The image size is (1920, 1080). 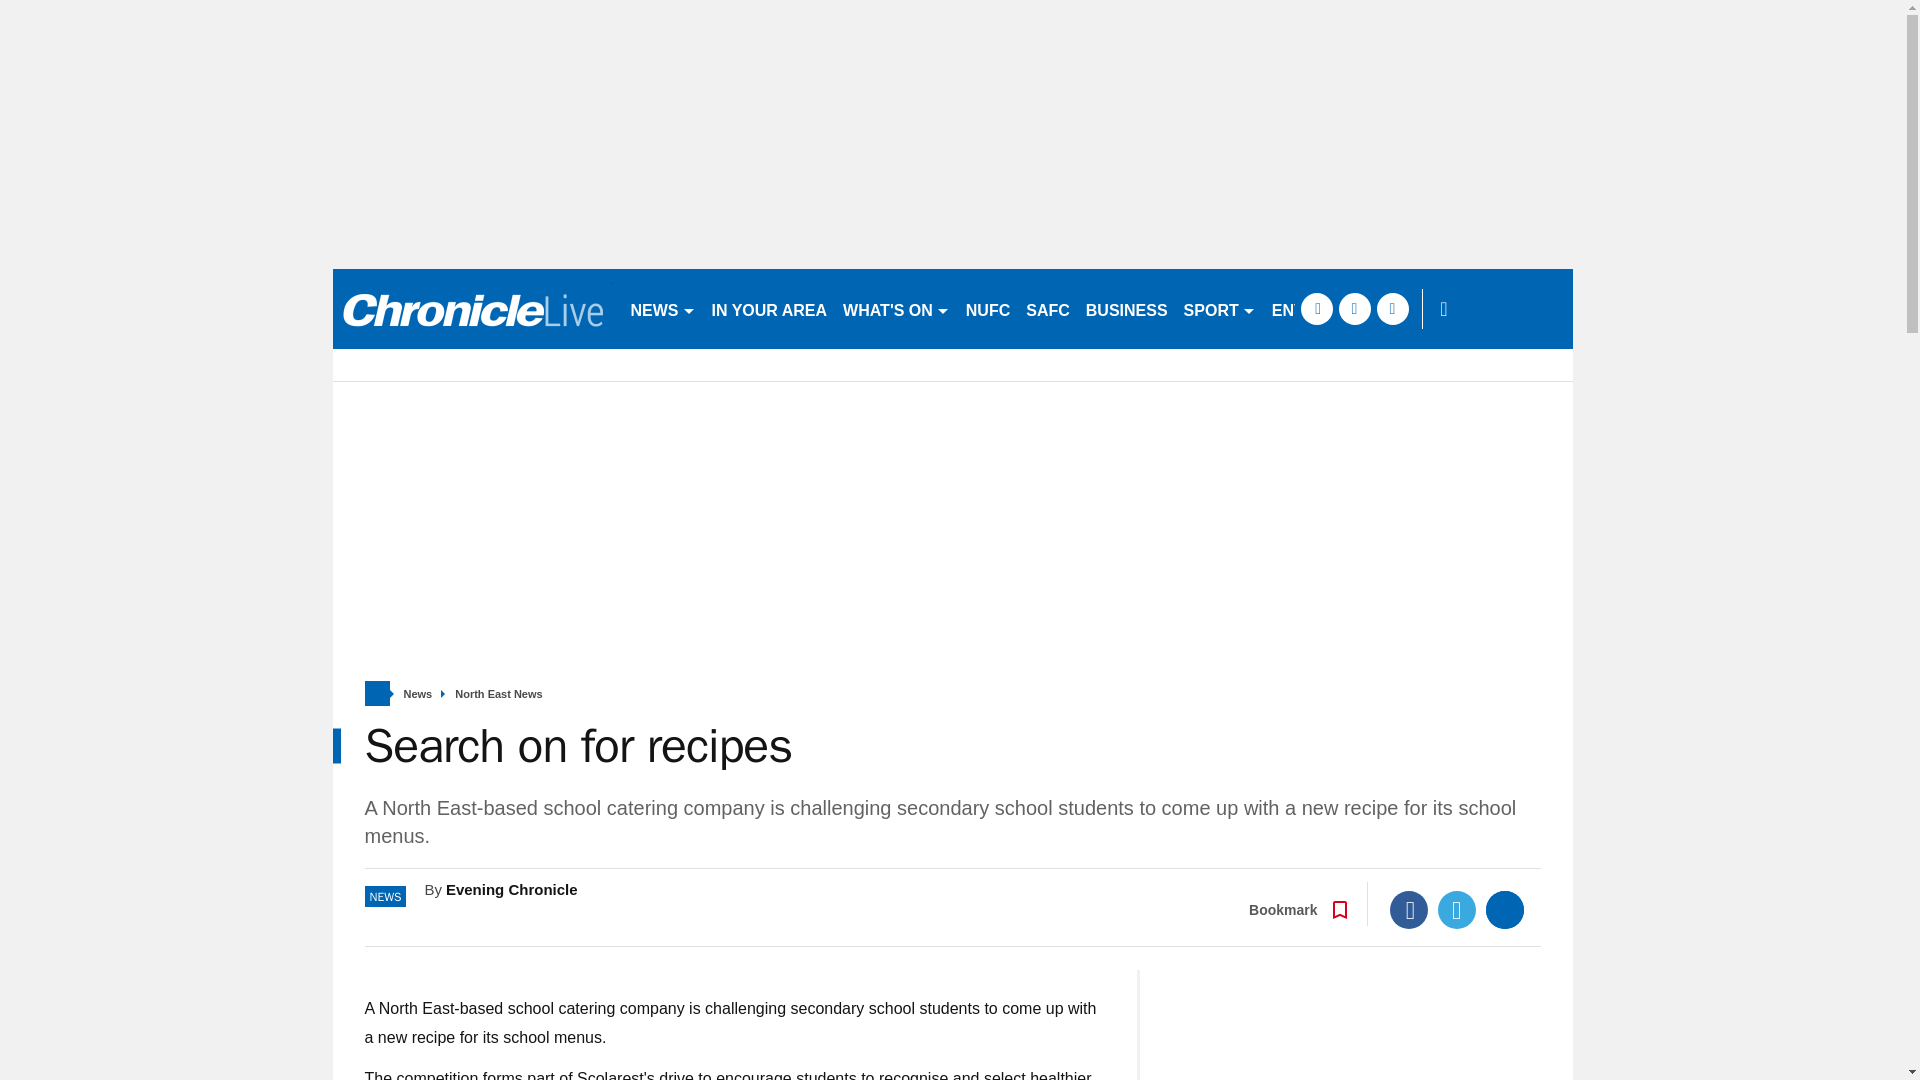 I want to click on SPORT, so click(x=1219, y=308).